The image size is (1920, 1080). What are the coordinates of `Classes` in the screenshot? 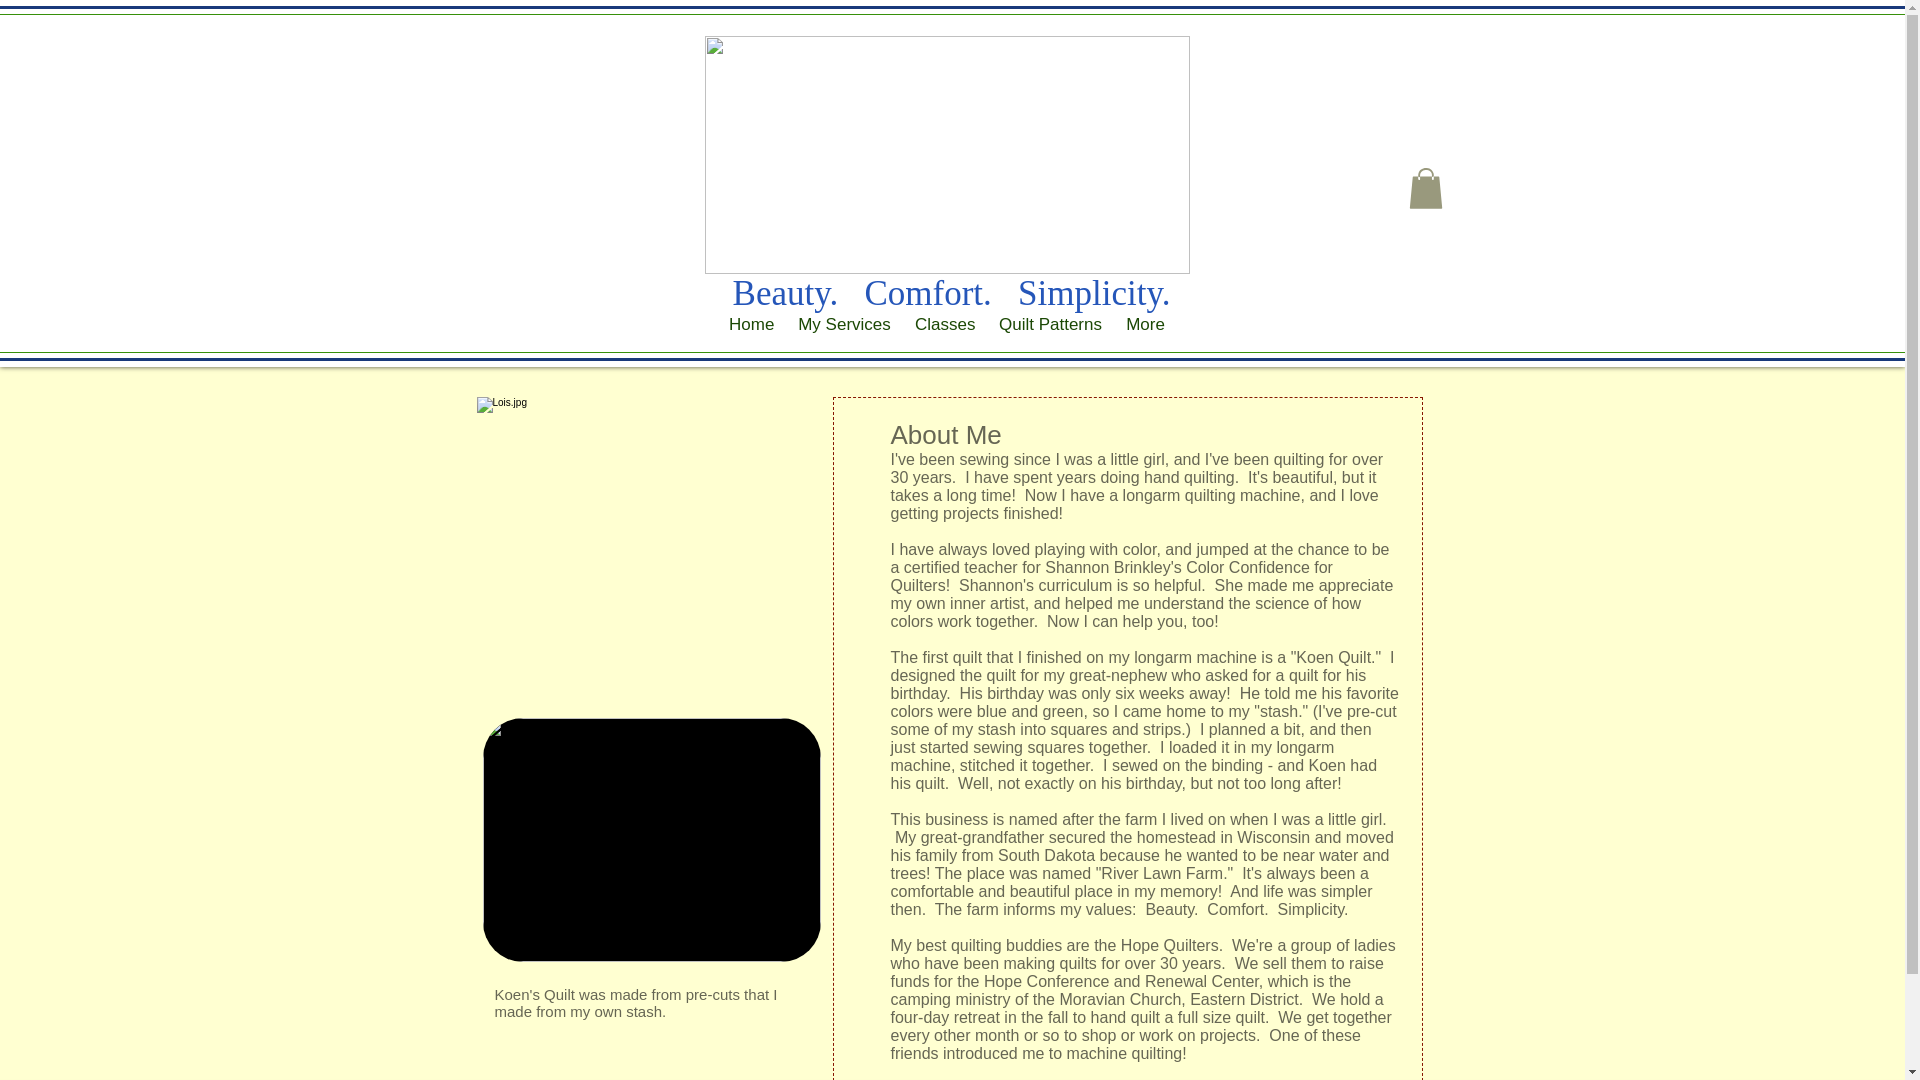 It's located at (944, 324).